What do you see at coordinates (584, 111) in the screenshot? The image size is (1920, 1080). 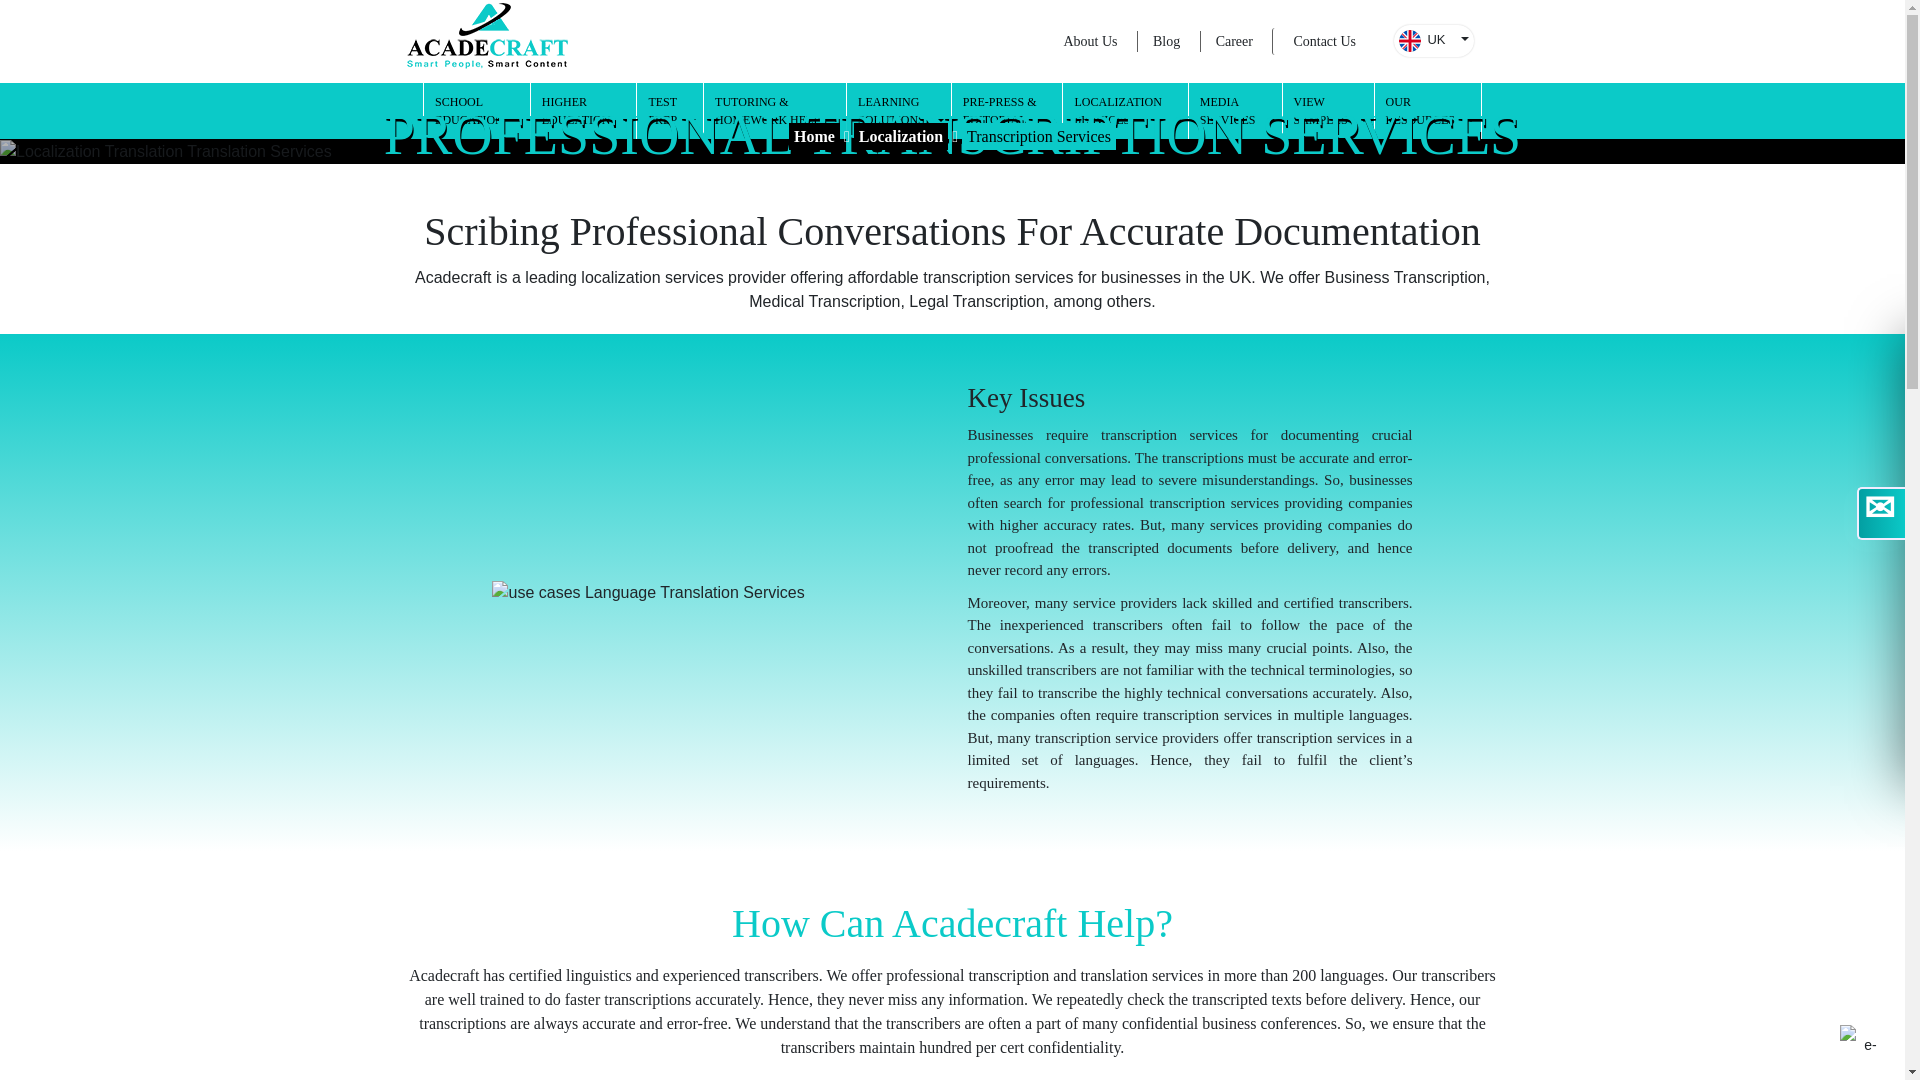 I see `Career` at bounding box center [584, 111].